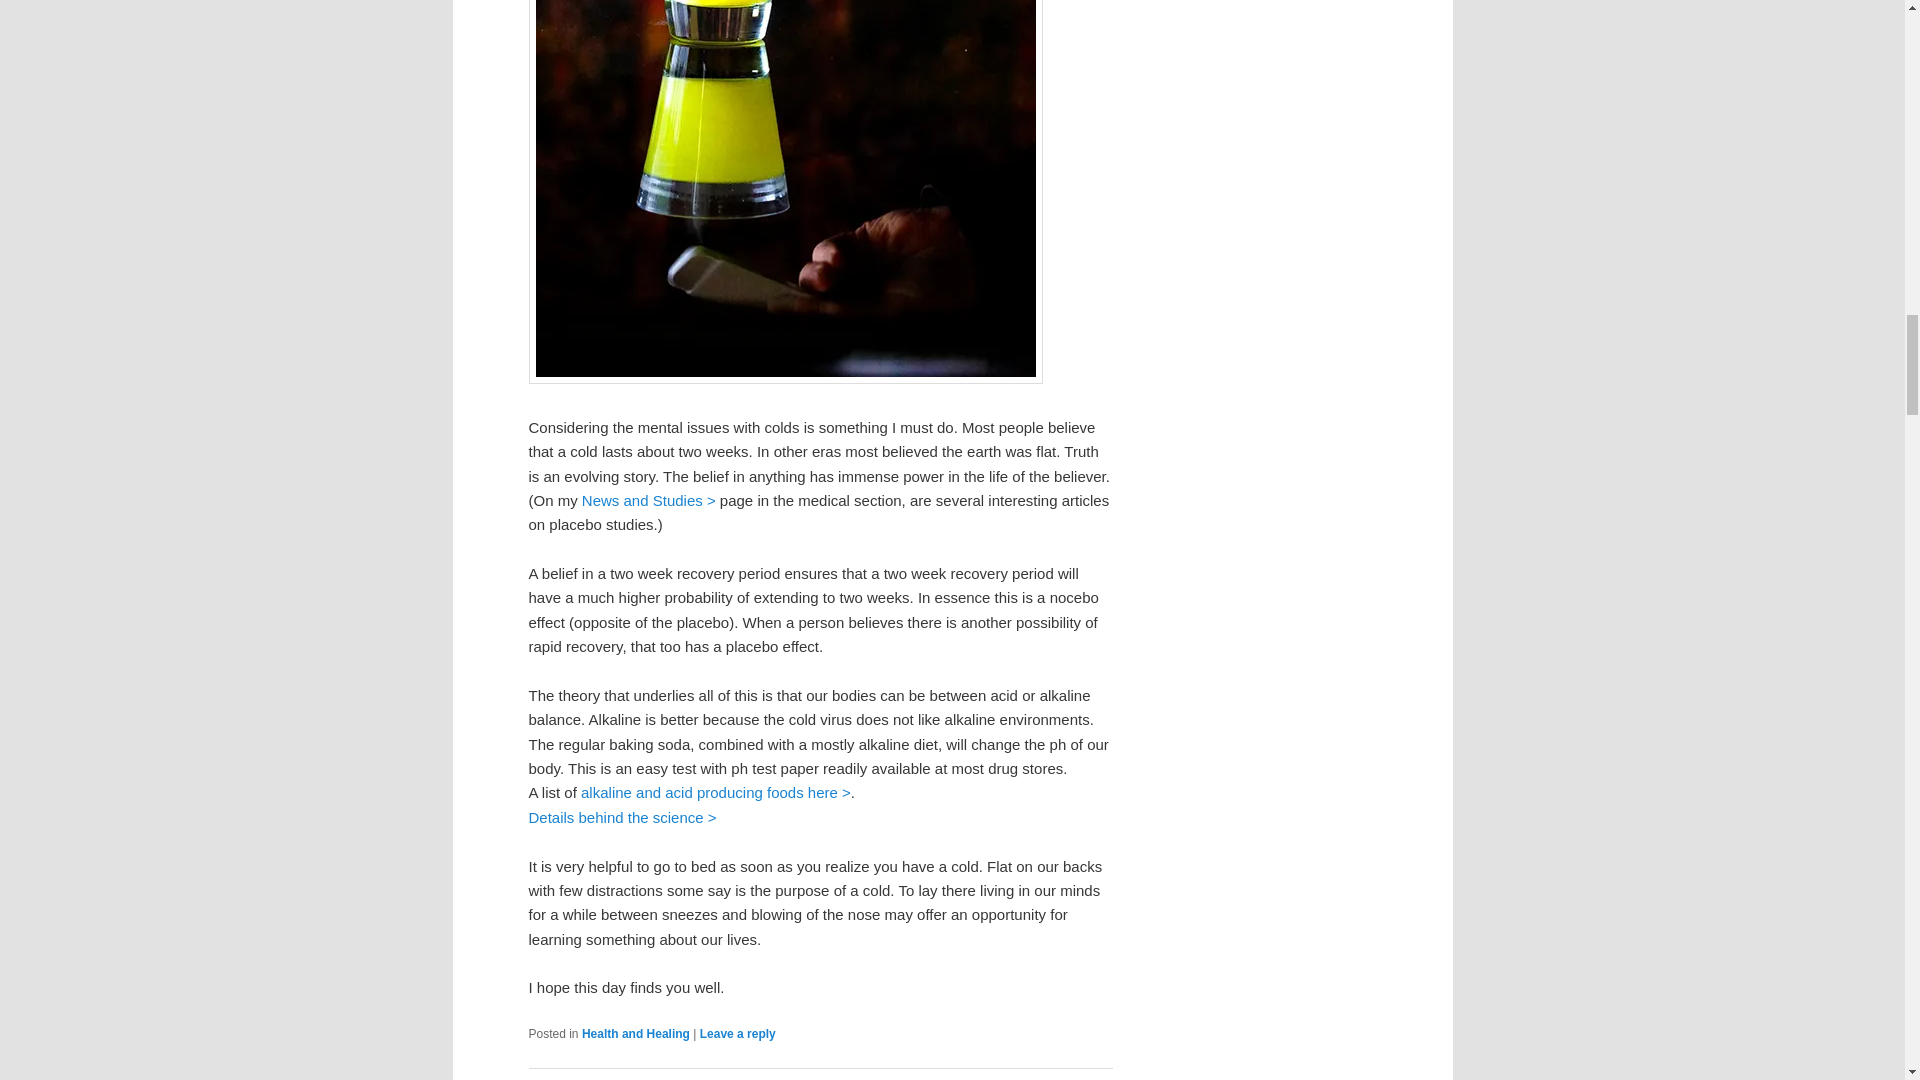 The width and height of the screenshot is (1920, 1080). What do you see at coordinates (738, 1034) in the screenshot?
I see `Leave a reply` at bounding box center [738, 1034].